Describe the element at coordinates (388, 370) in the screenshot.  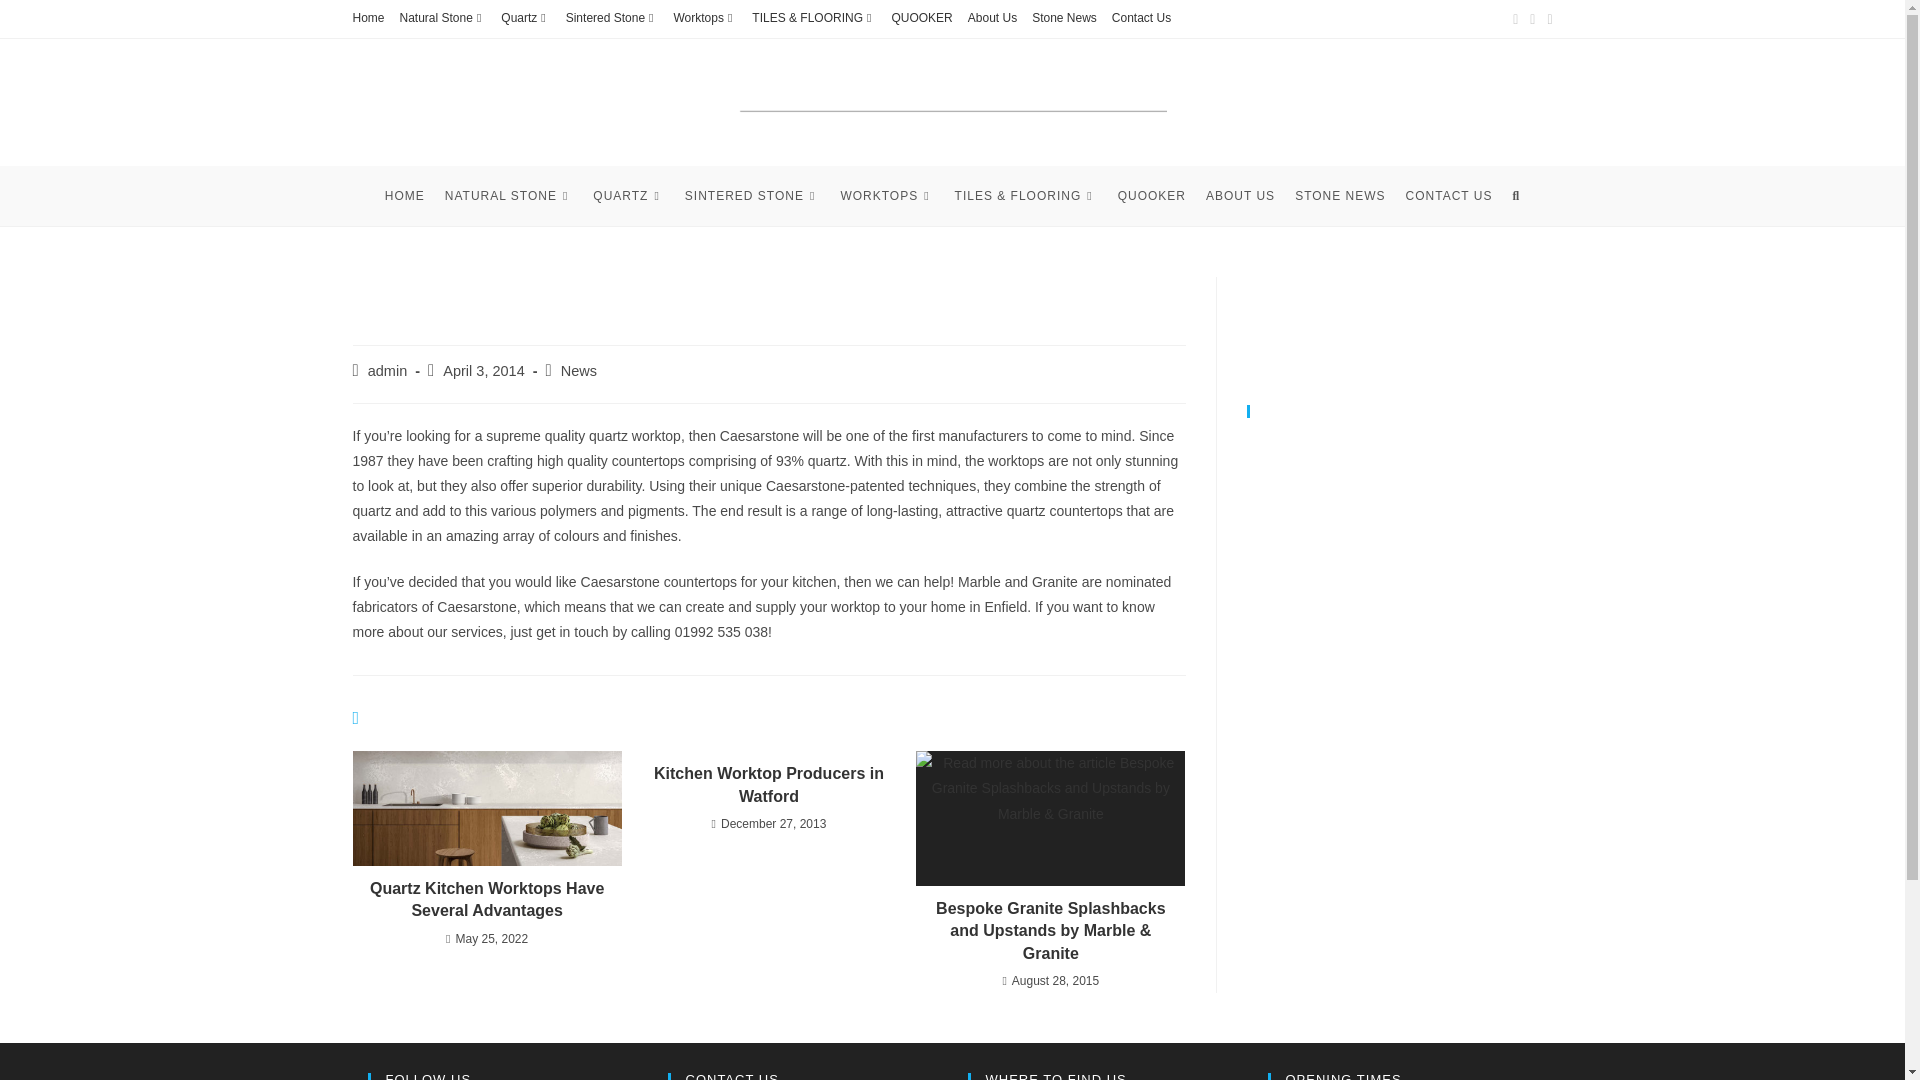
I see `Posts by admin` at that location.